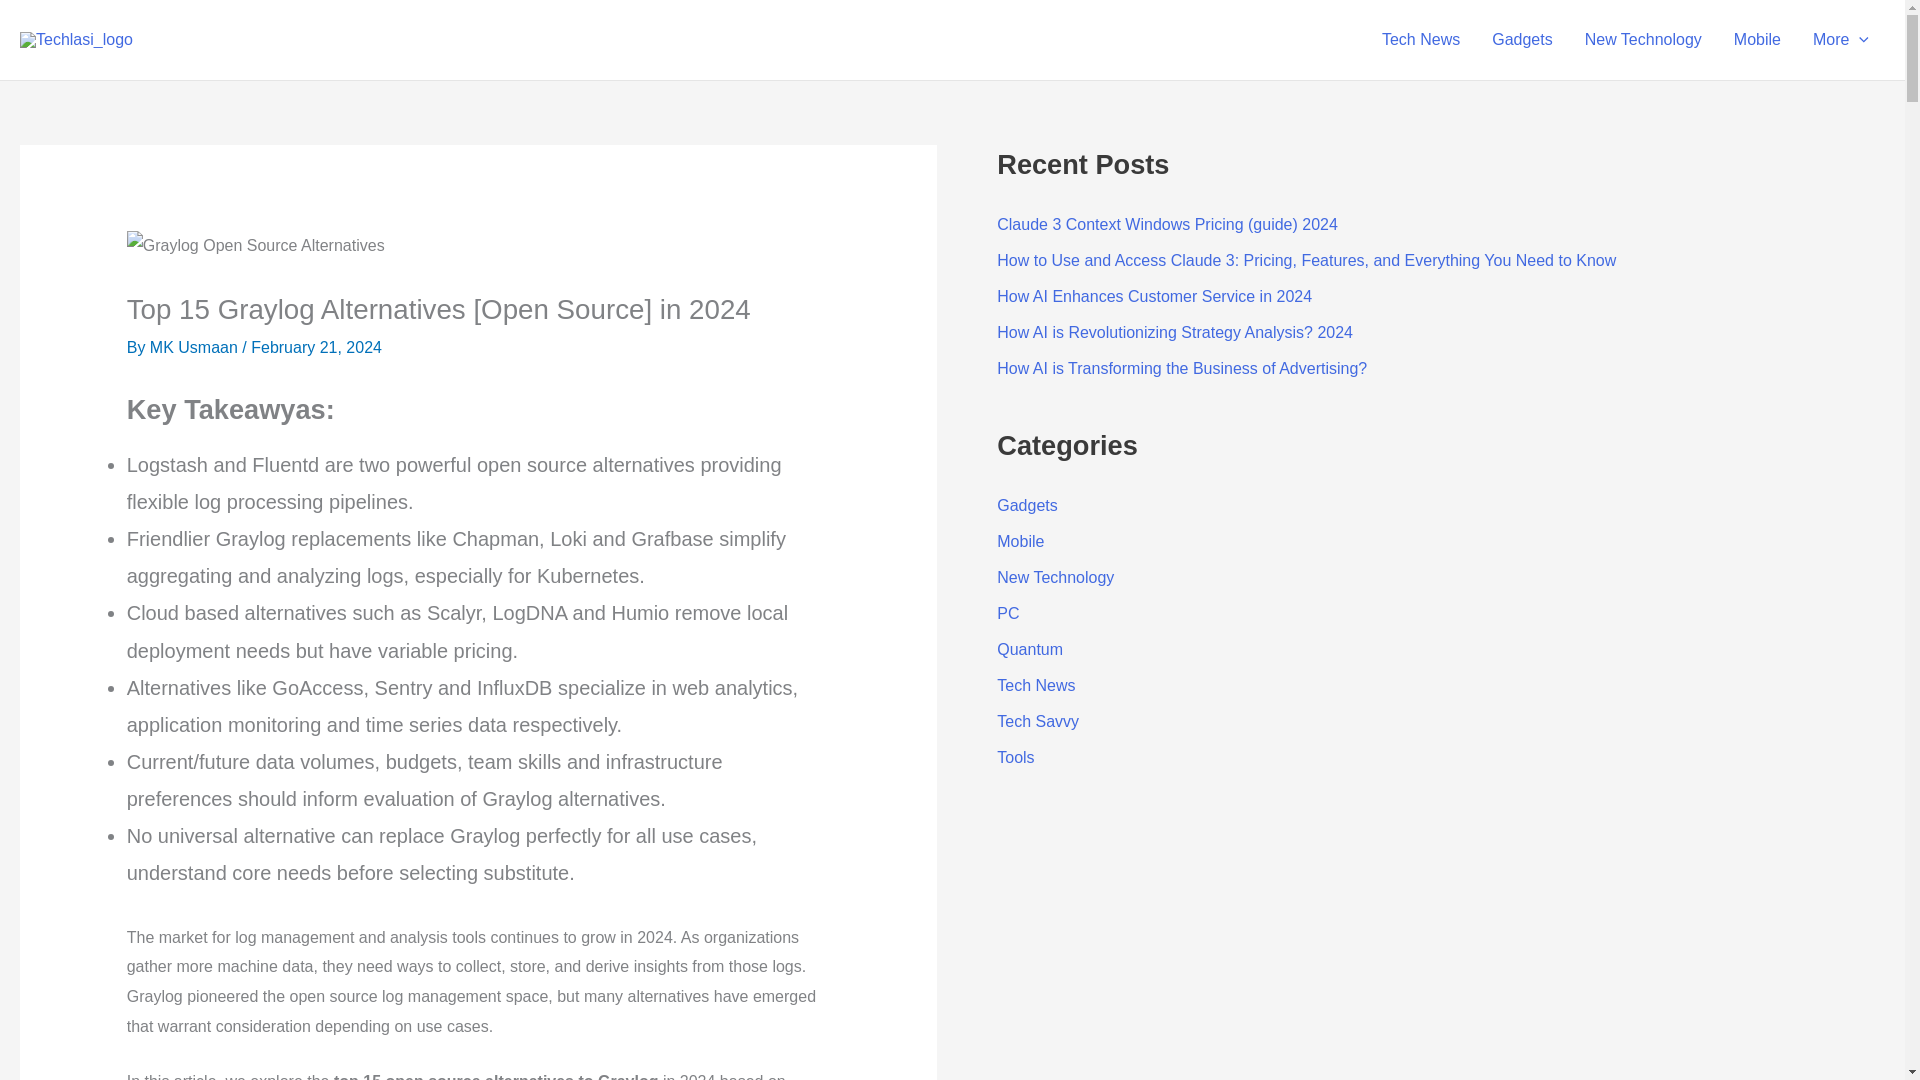  What do you see at coordinates (1420, 40) in the screenshot?
I see `Tech News` at bounding box center [1420, 40].